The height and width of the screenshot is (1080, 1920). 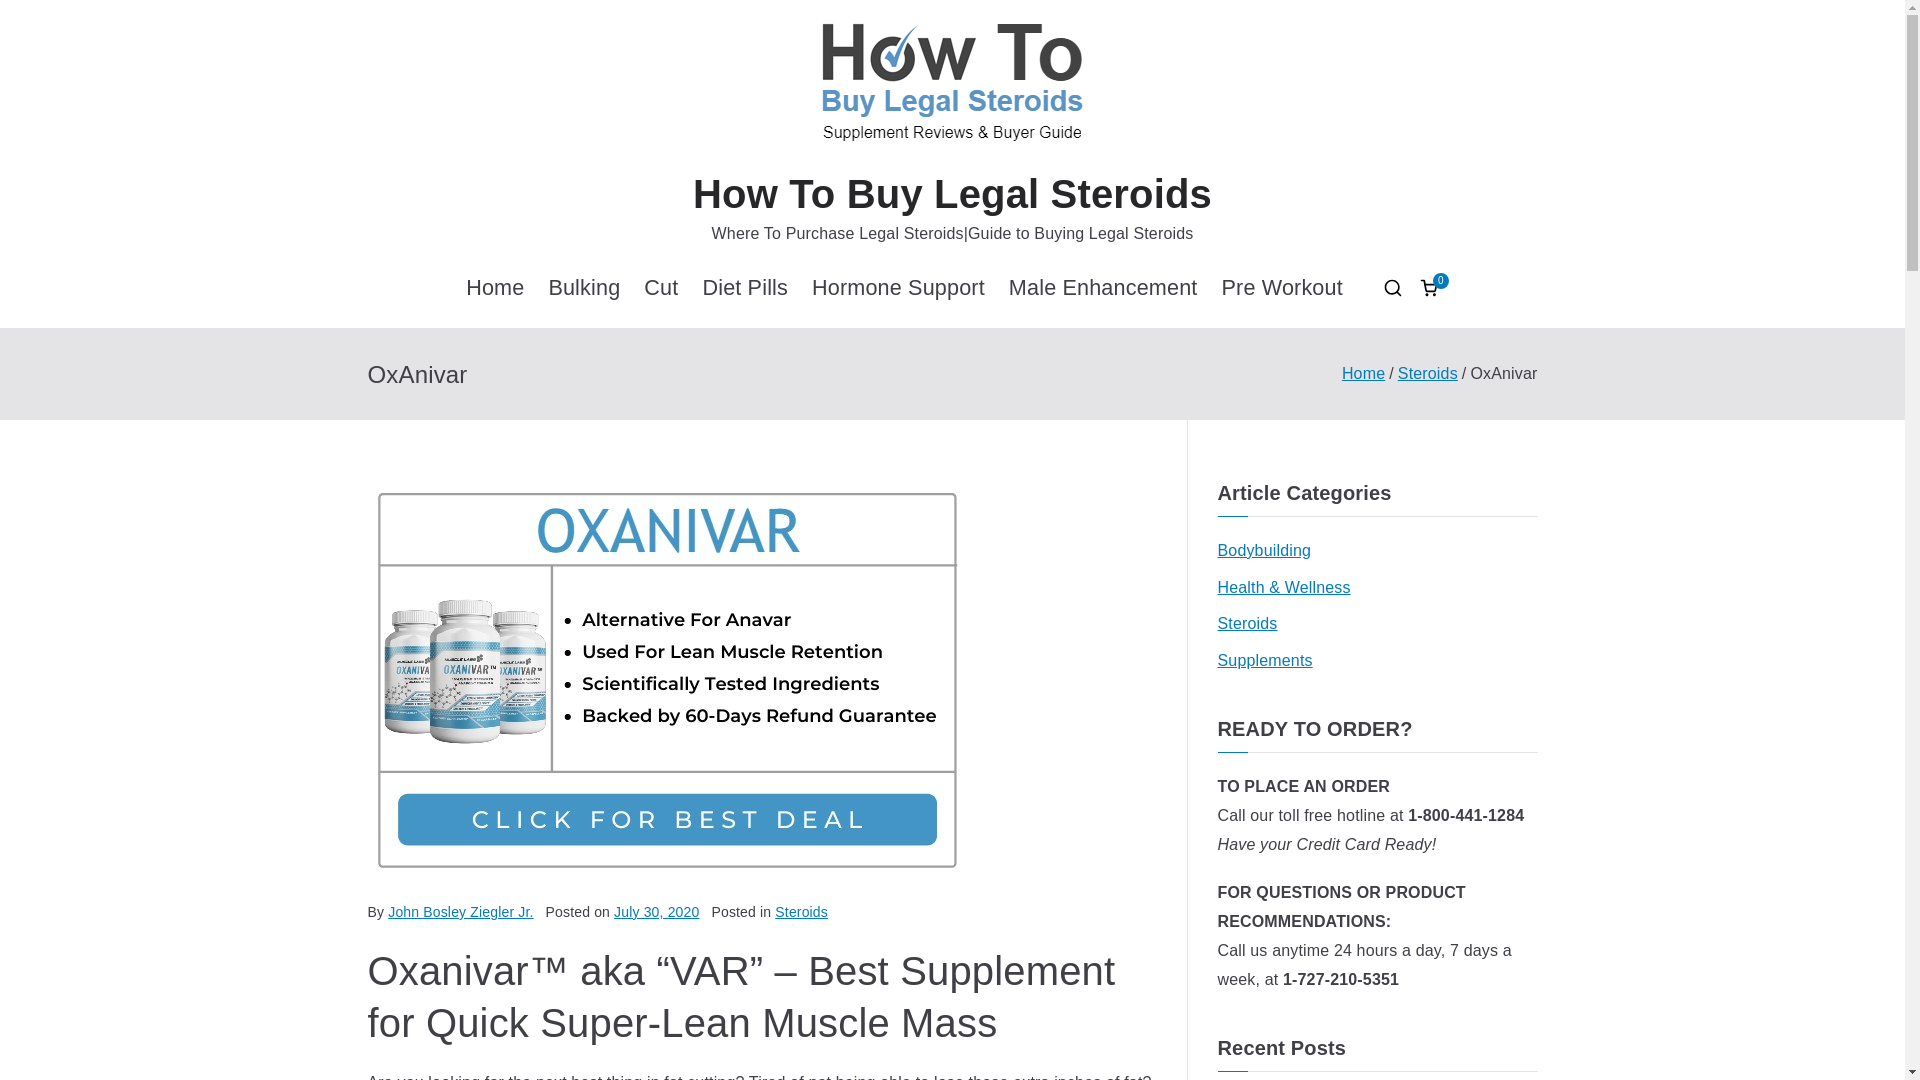 I want to click on Home, so click(x=1363, y=374).